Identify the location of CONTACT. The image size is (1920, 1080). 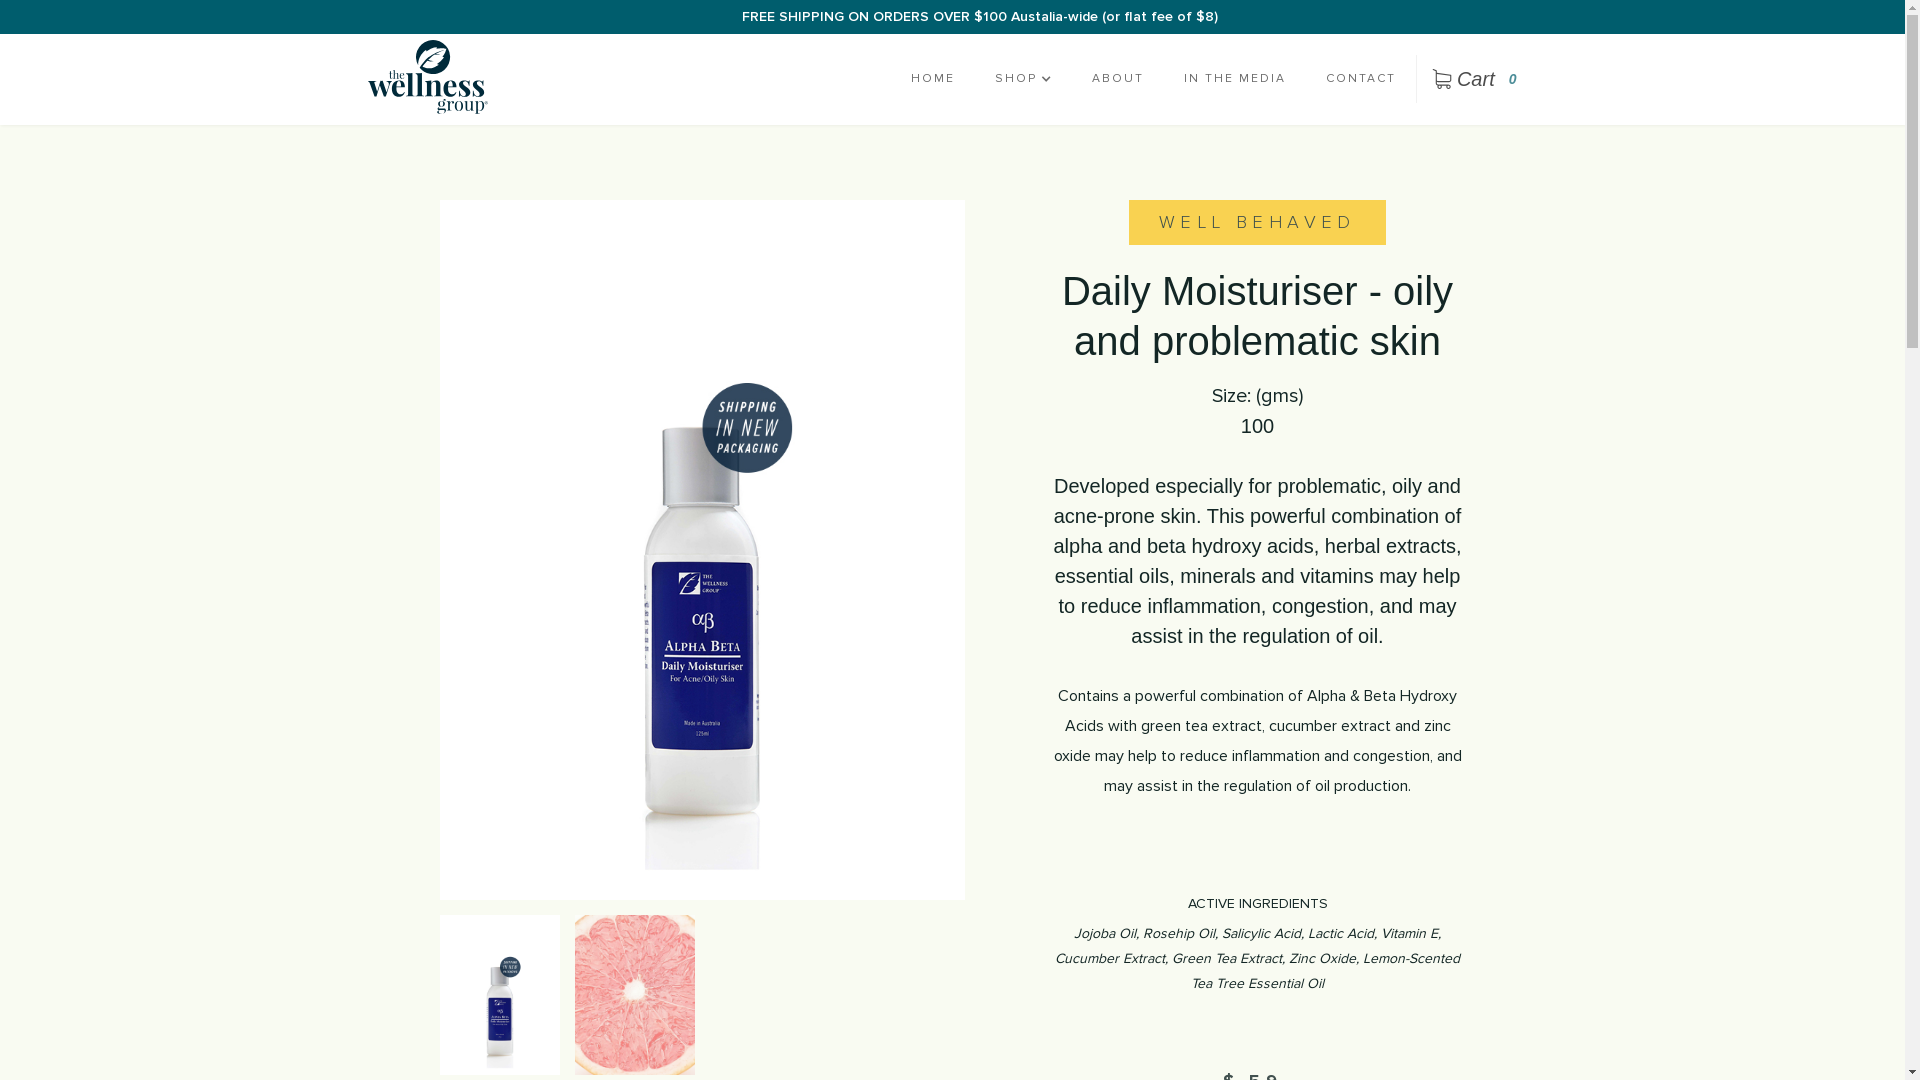
(1361, 79).